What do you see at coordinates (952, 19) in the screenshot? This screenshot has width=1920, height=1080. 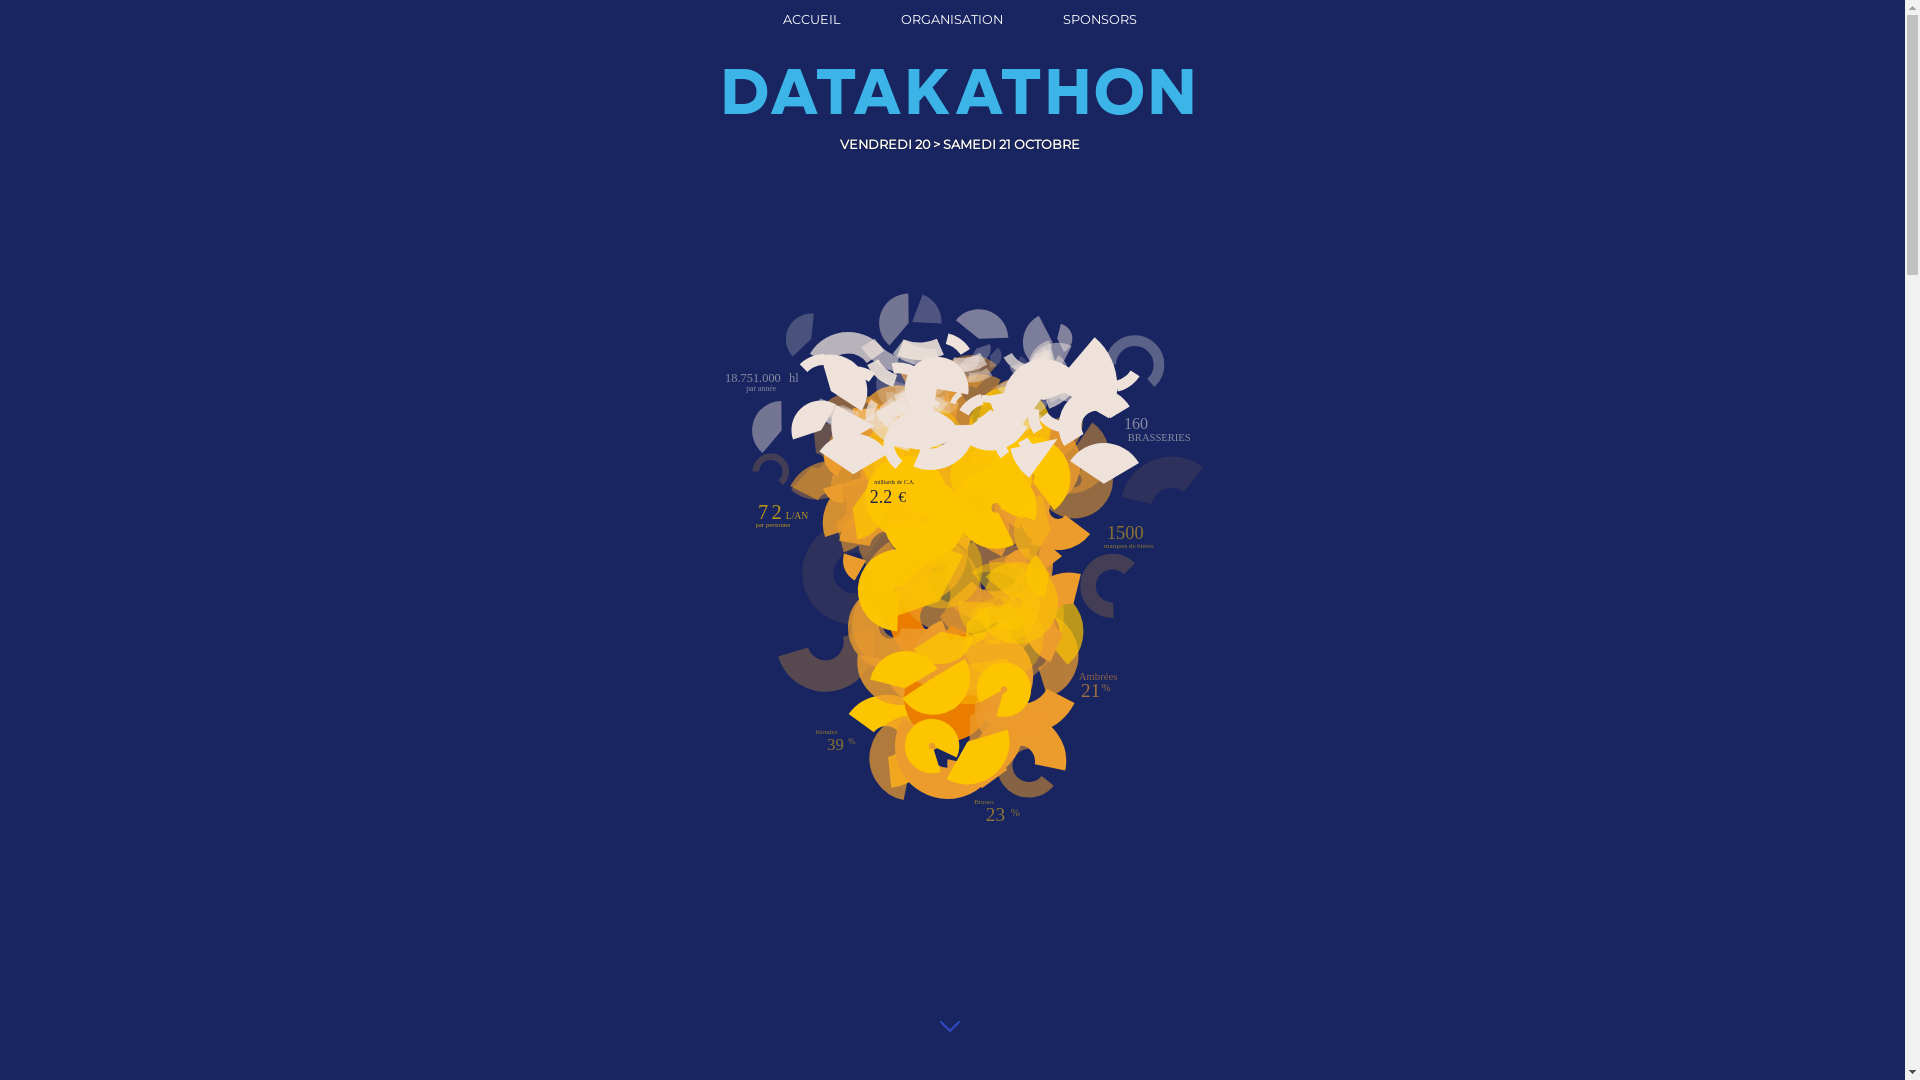 I see `ORGANISATION` at bounding box center [952, 19].